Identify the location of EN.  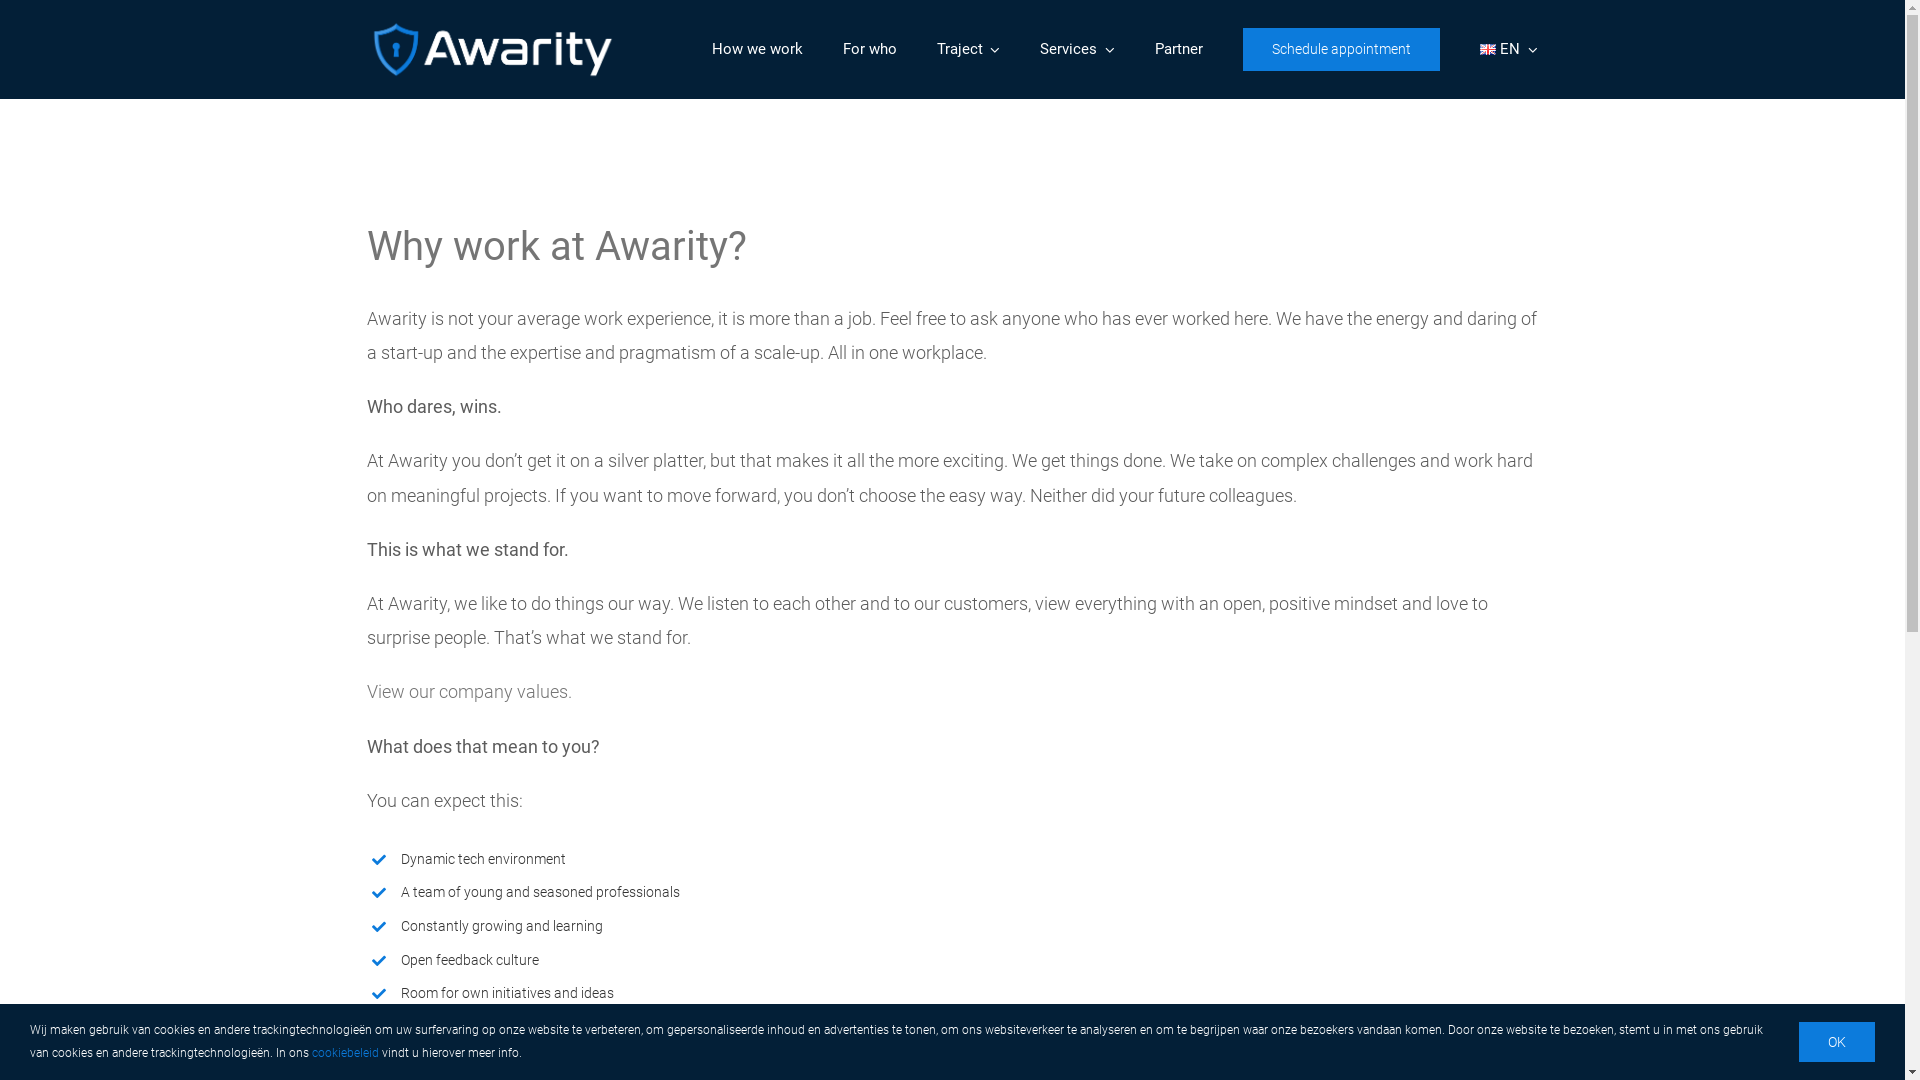
(1509, 50).